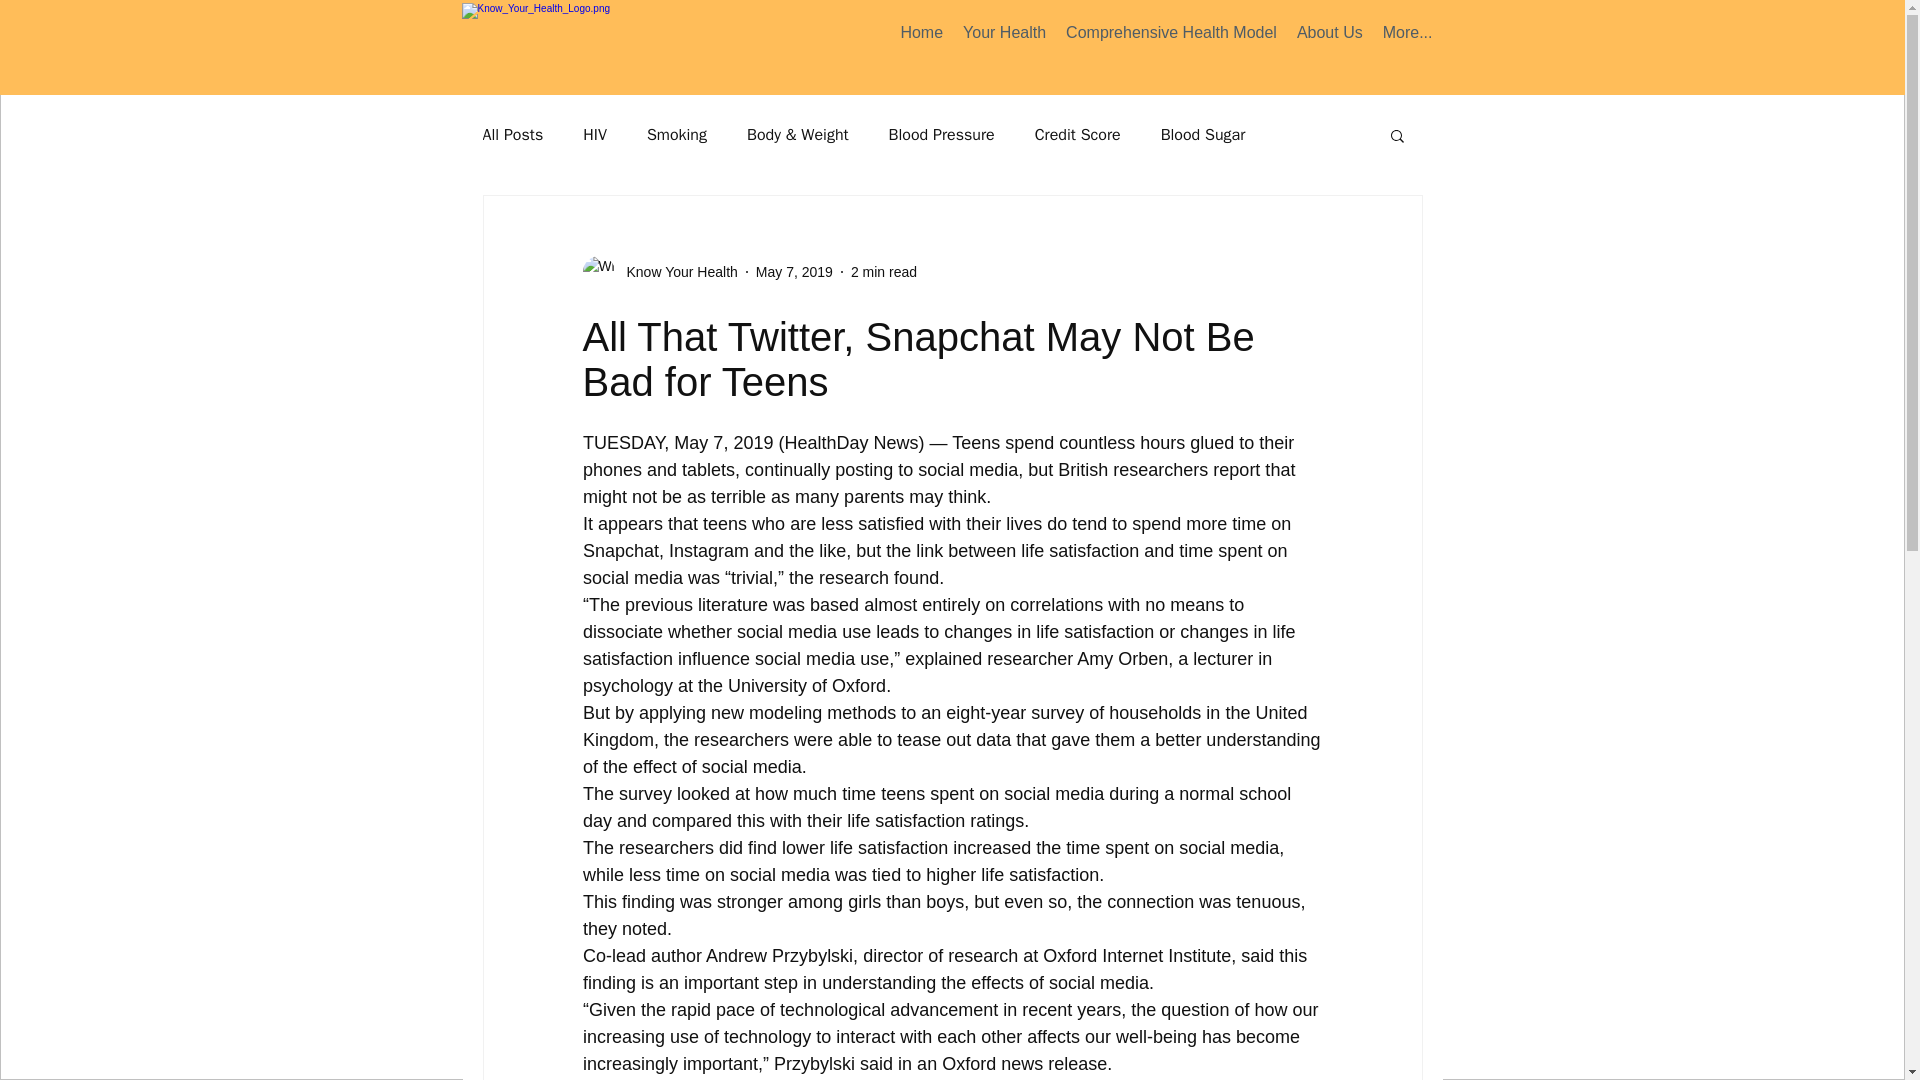 Image resolution: width=1920 pixels, height=1080 pixels. Describe the element at coordinates (1078, 134) in the screenshot. I see `Credit Score` at that location.